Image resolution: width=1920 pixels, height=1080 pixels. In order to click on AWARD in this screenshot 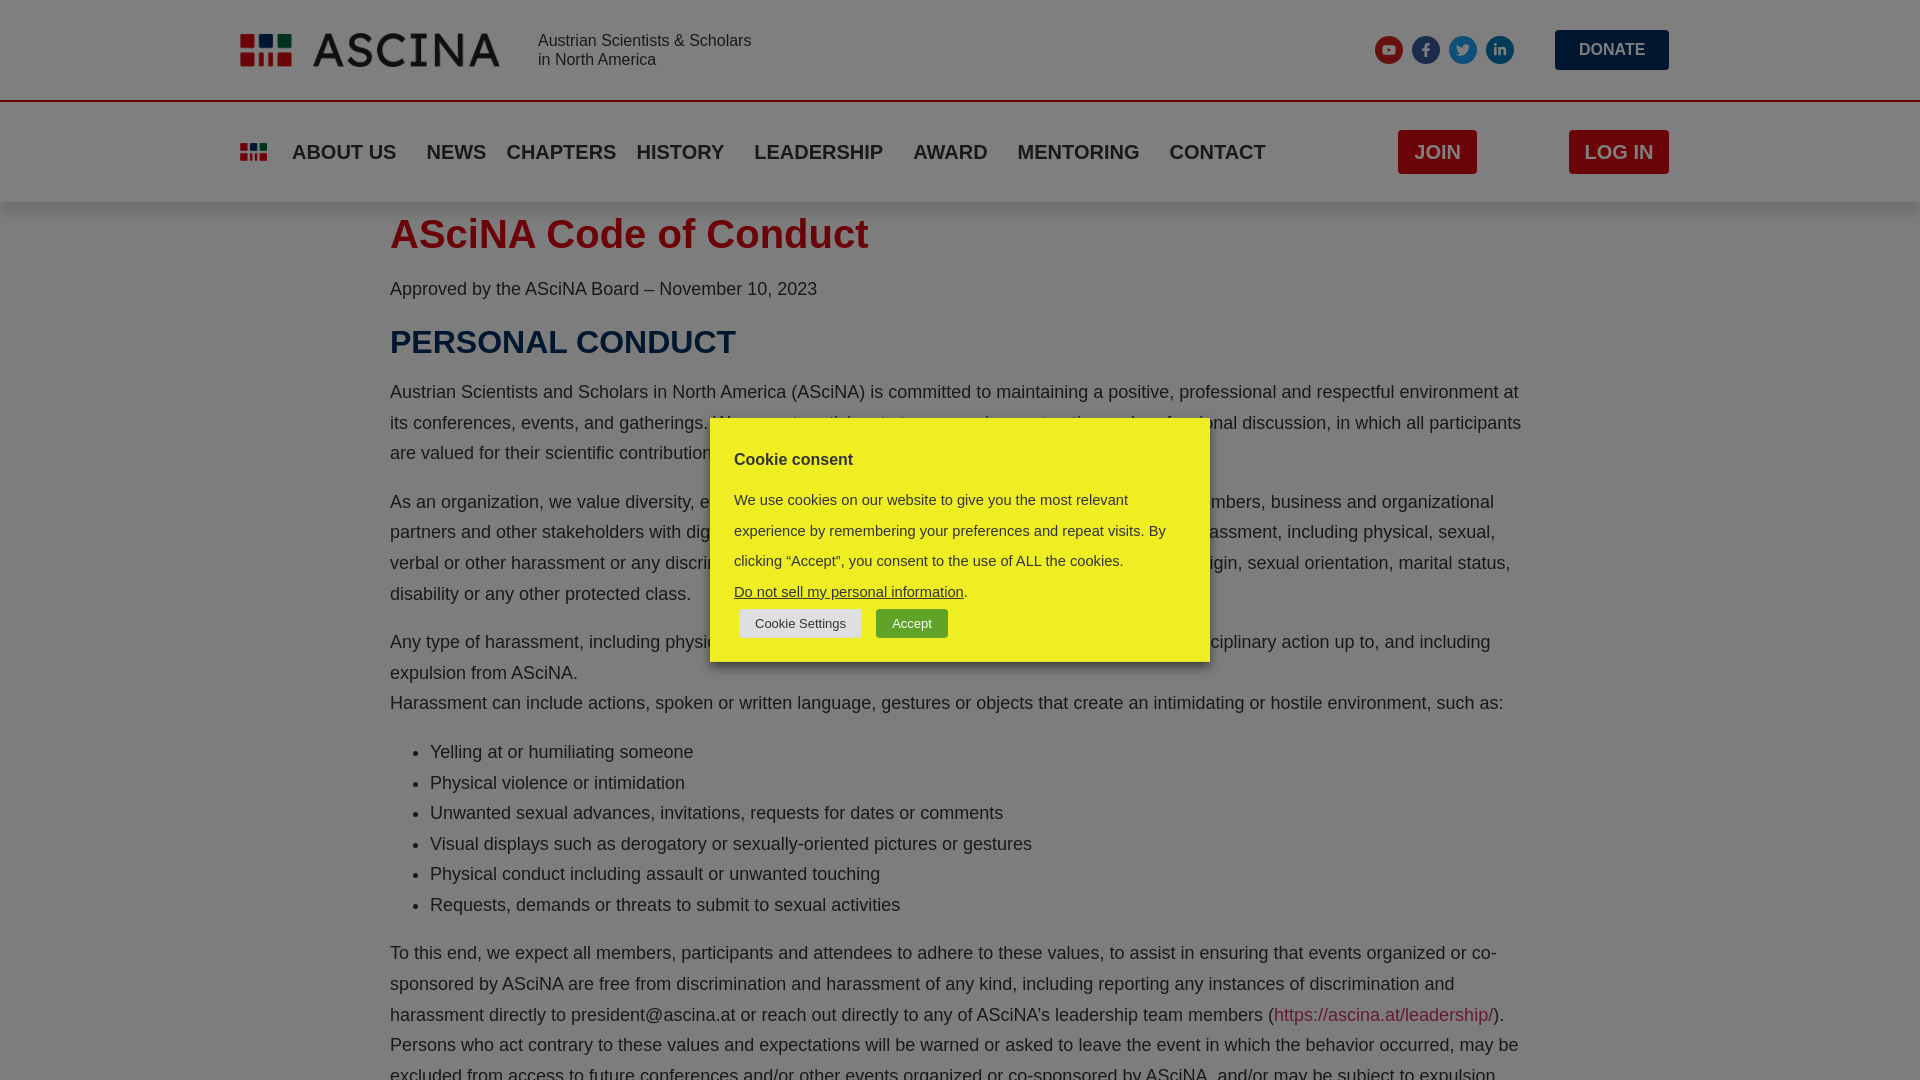, I will do `click(954, 151)`.